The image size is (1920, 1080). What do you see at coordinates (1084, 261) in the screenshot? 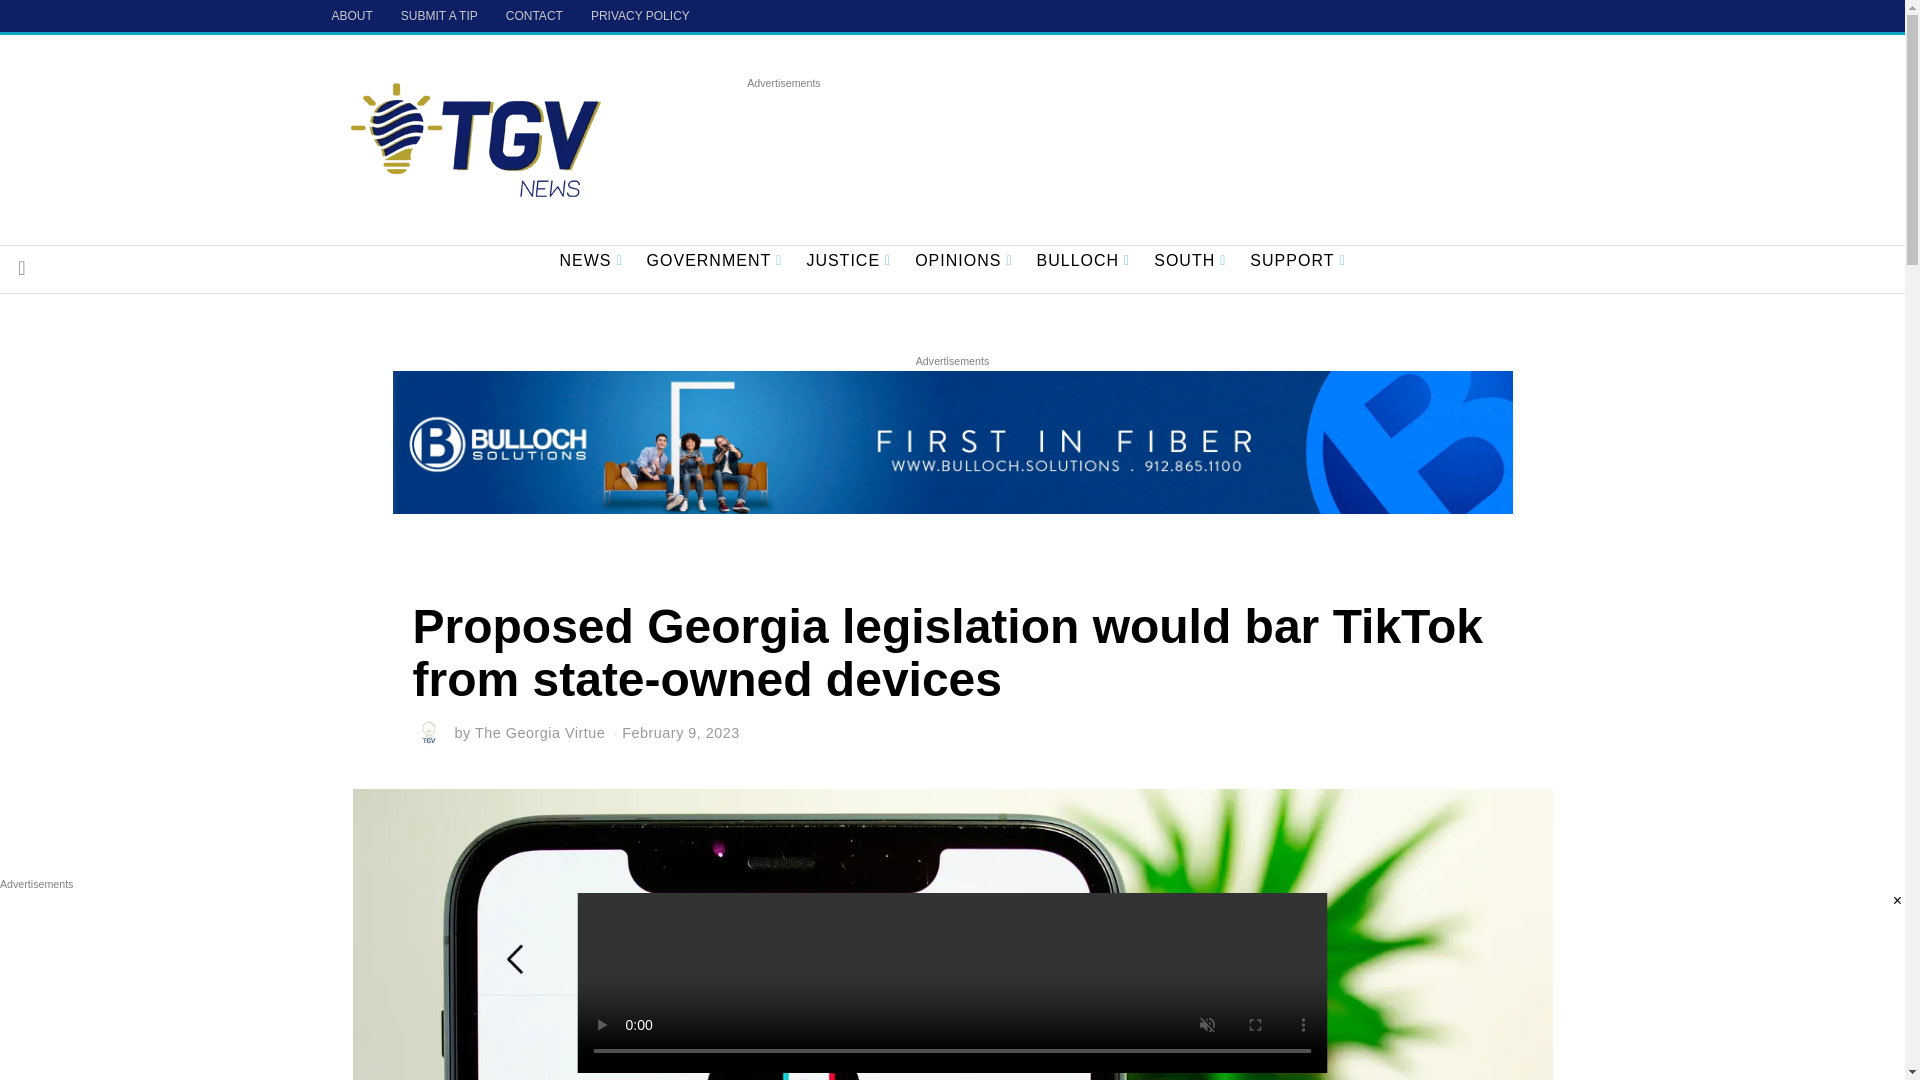
I see `BULLOCH` at bounding box center [1084, 261].